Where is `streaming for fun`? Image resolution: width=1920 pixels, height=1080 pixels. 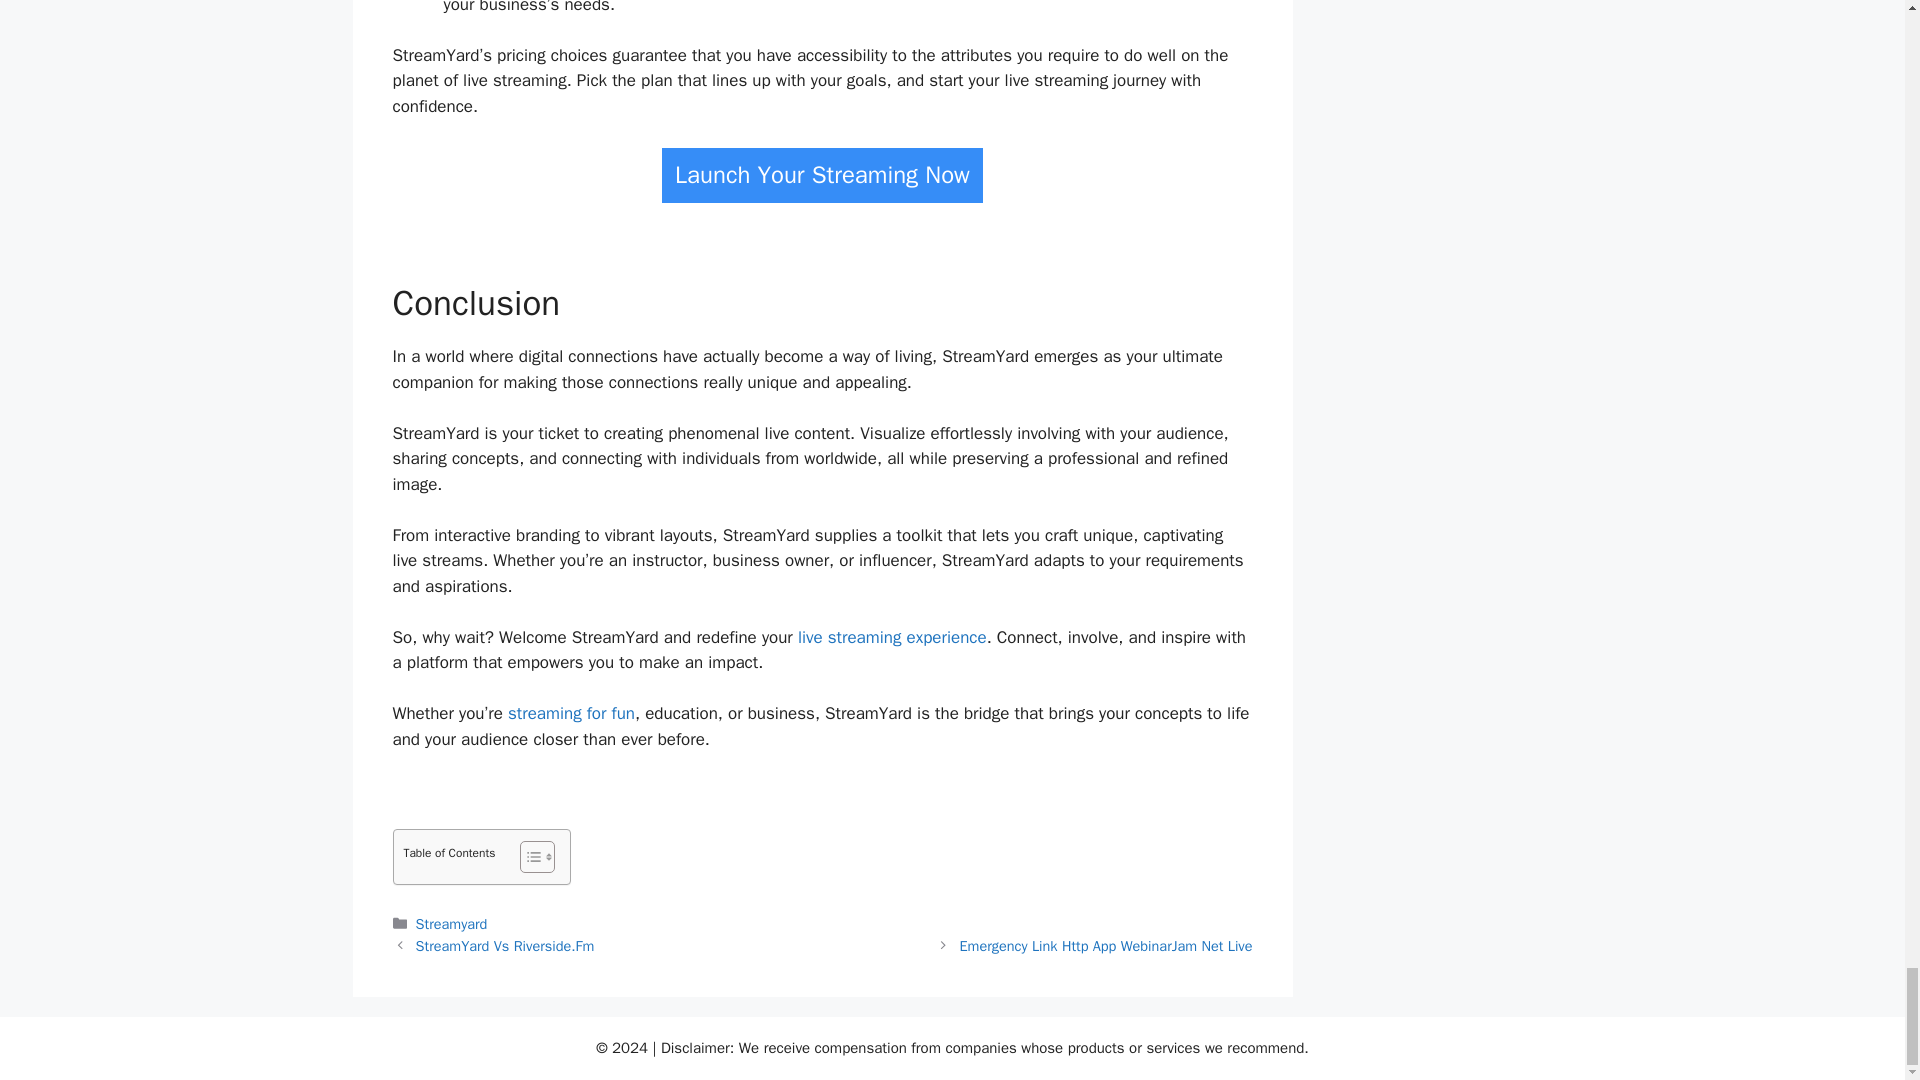 streaming for fun is located at coordinates (572, 713).